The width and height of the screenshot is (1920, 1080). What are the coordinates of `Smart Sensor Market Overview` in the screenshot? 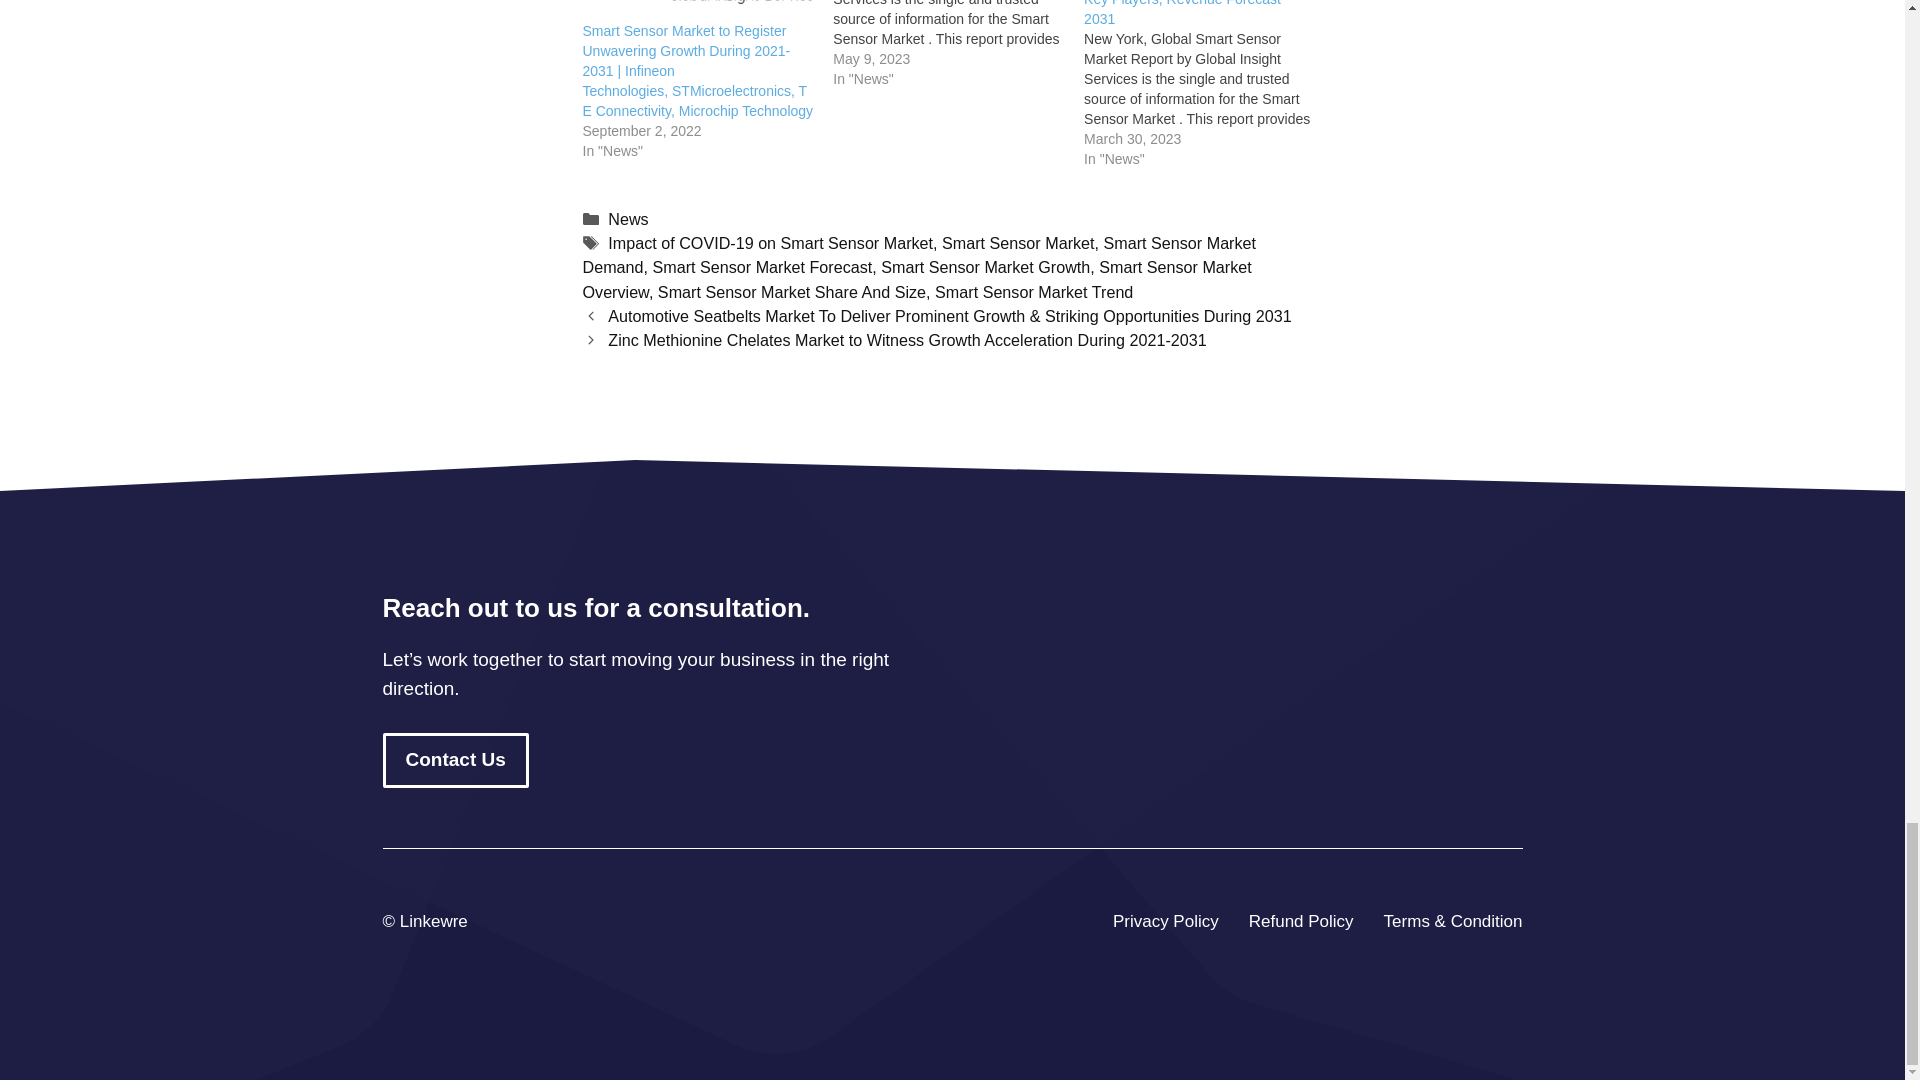 It's located at (916, 279).